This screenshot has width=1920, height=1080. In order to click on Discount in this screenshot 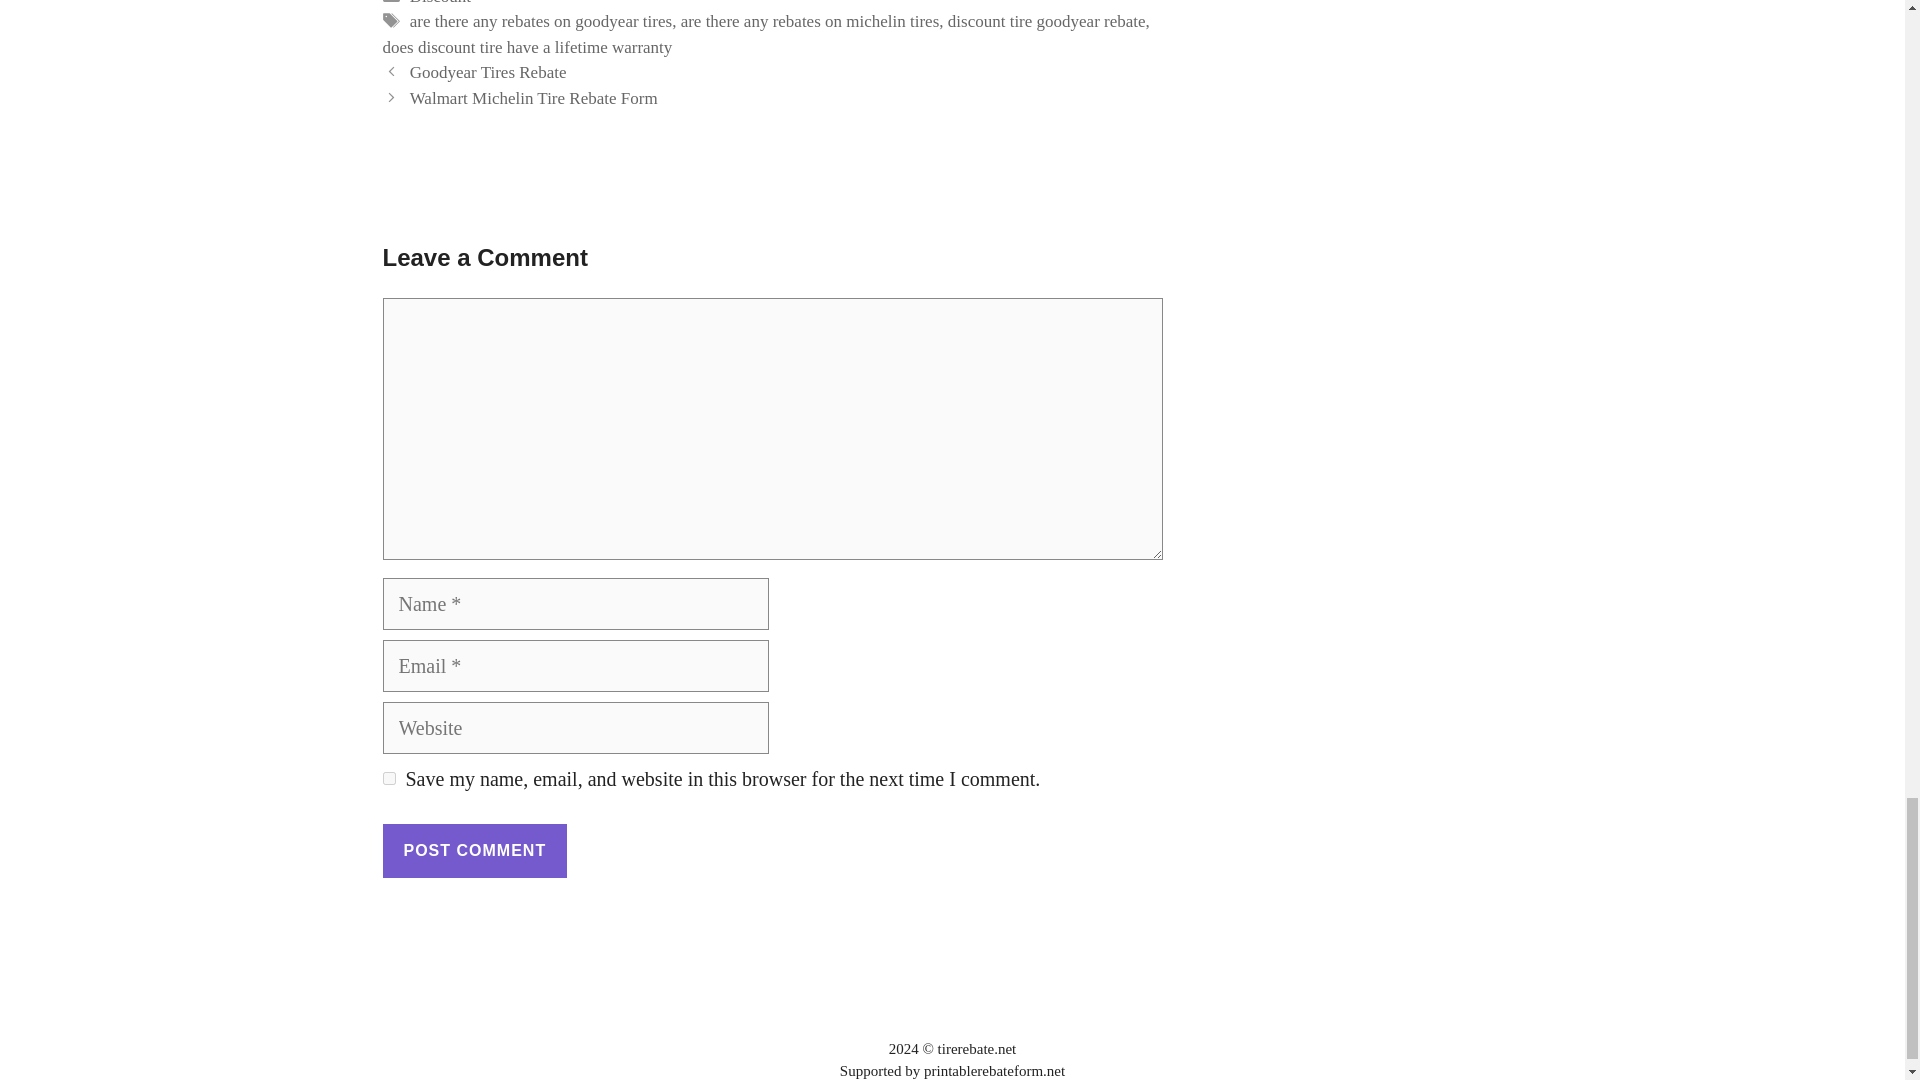, I will do `click(440, 3)`.